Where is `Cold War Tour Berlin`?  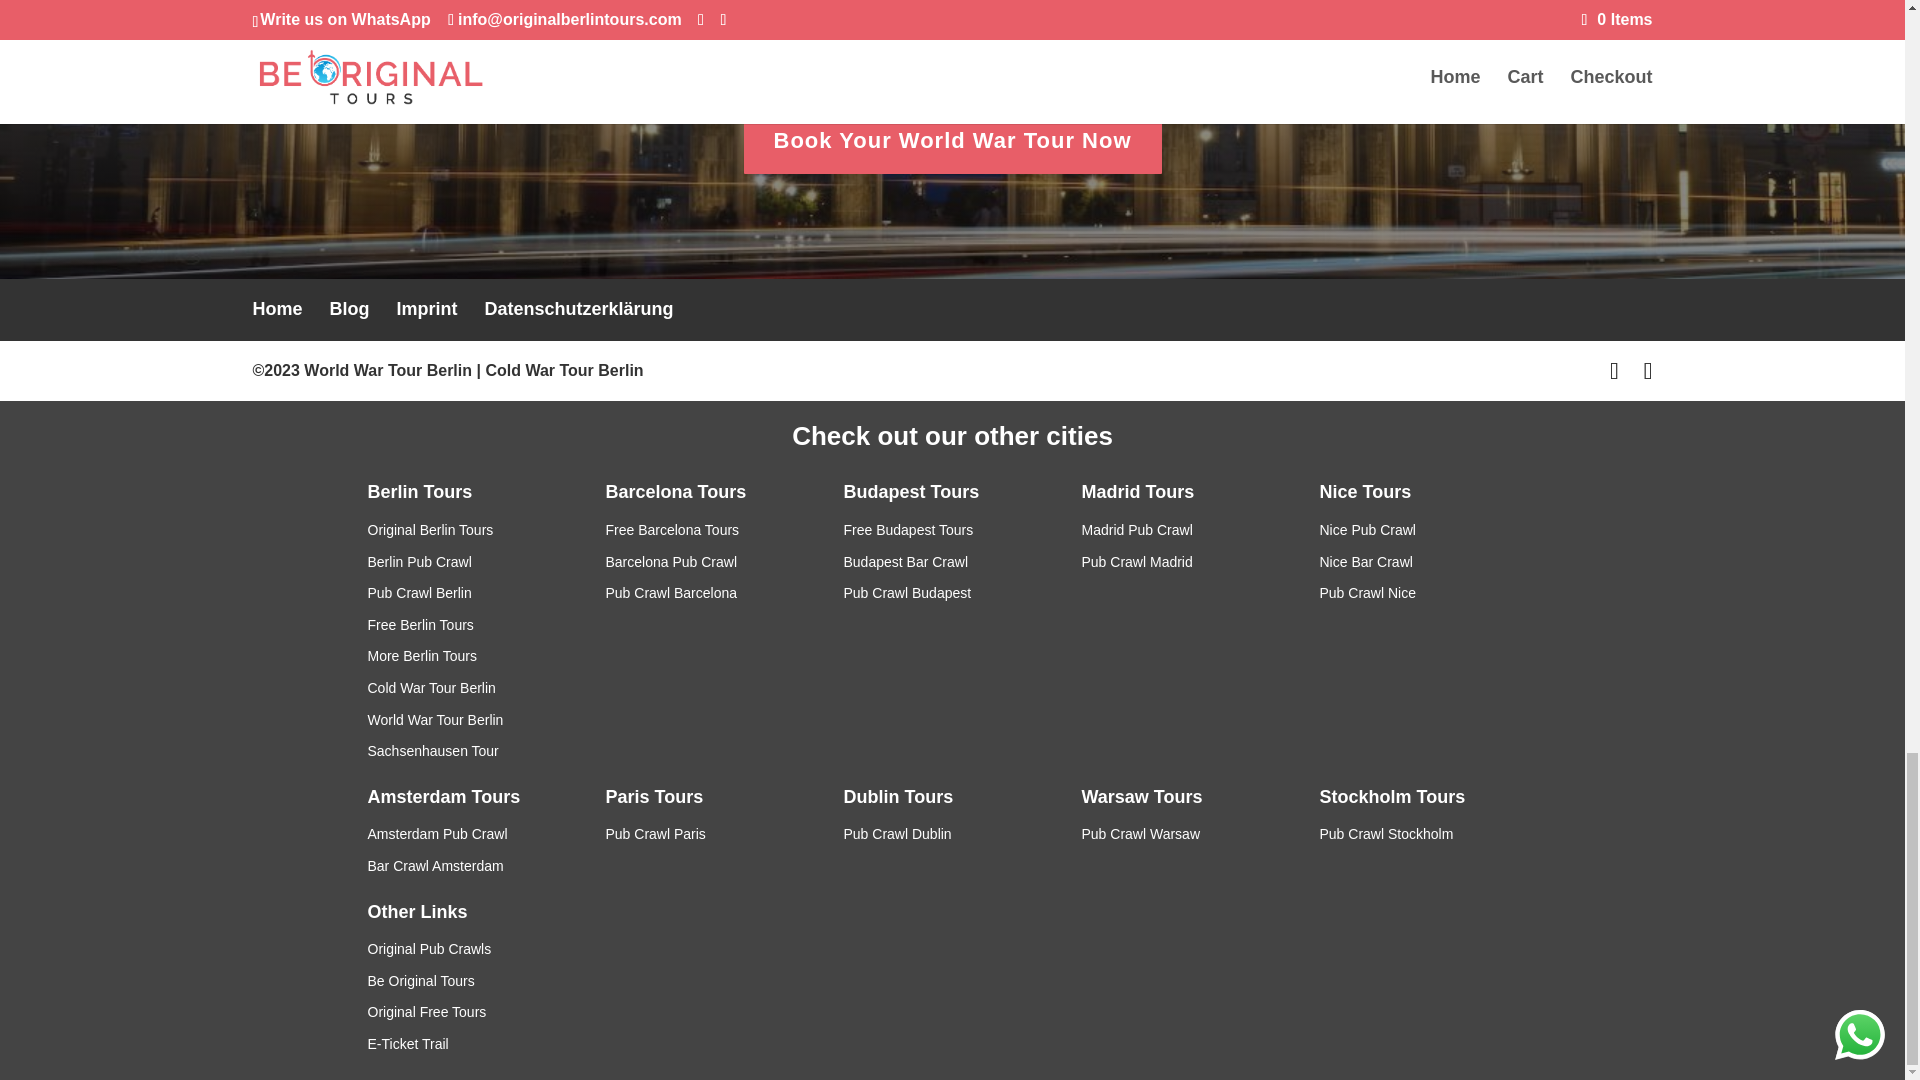 Cold War Tour Berlin is located at coordinates (564, 370).